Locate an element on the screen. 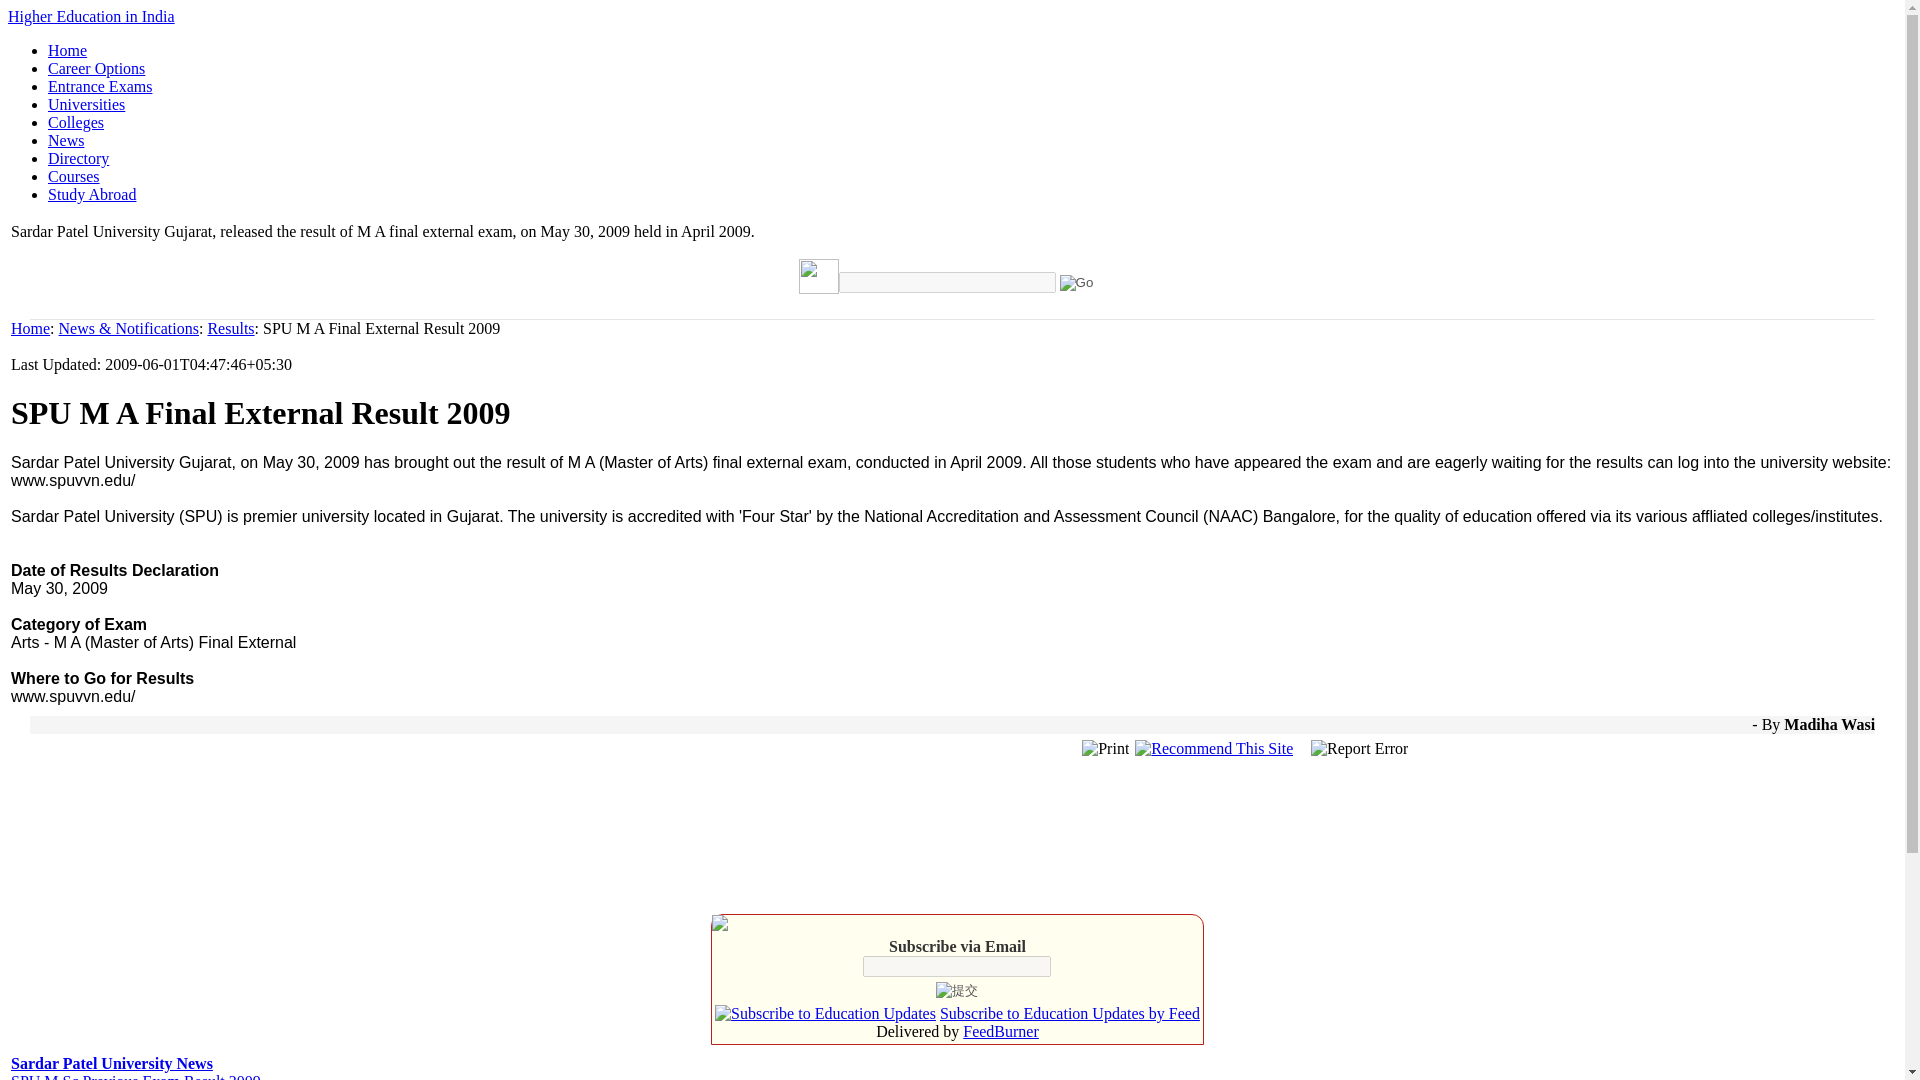 Image resolution: width=1920 pixels, height=1080 pixels. Results is located at coordinates (230, 328).